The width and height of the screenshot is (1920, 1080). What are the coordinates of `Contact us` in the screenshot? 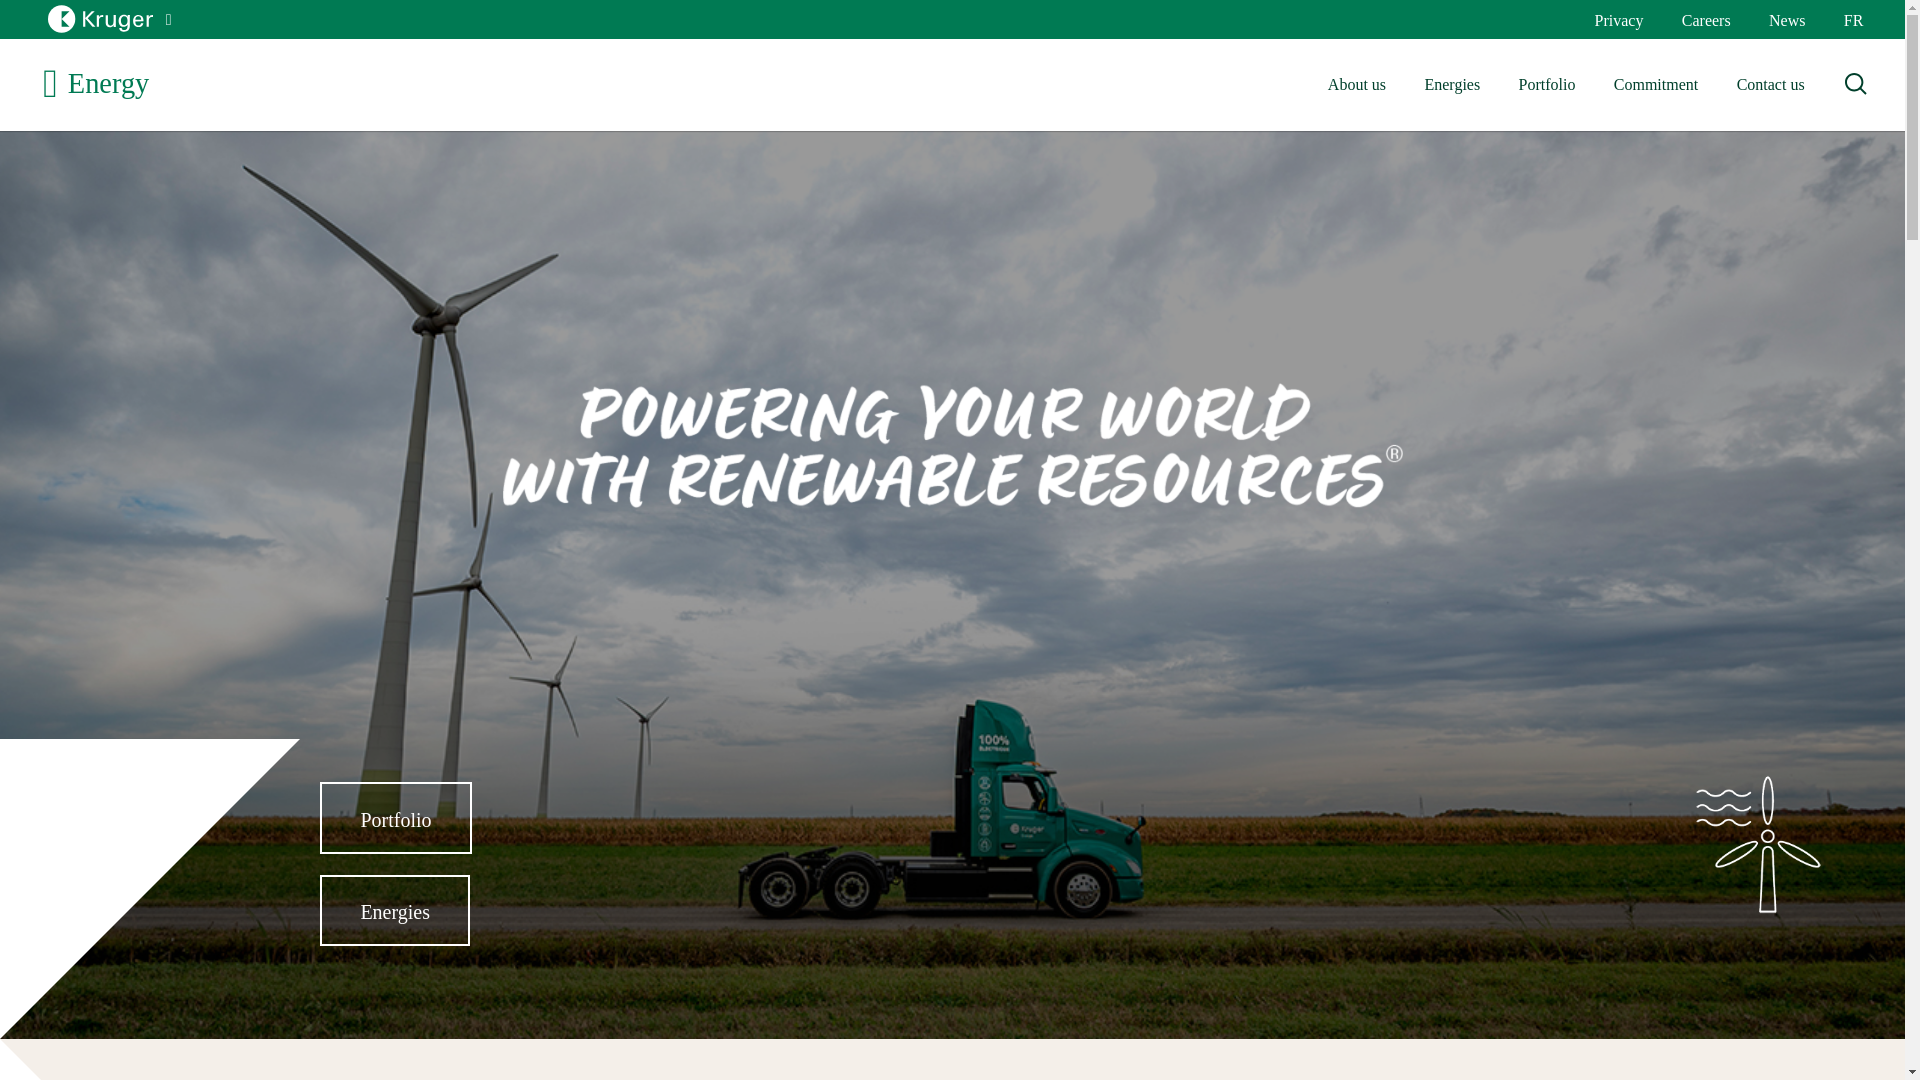 It's located at (1769, 84).